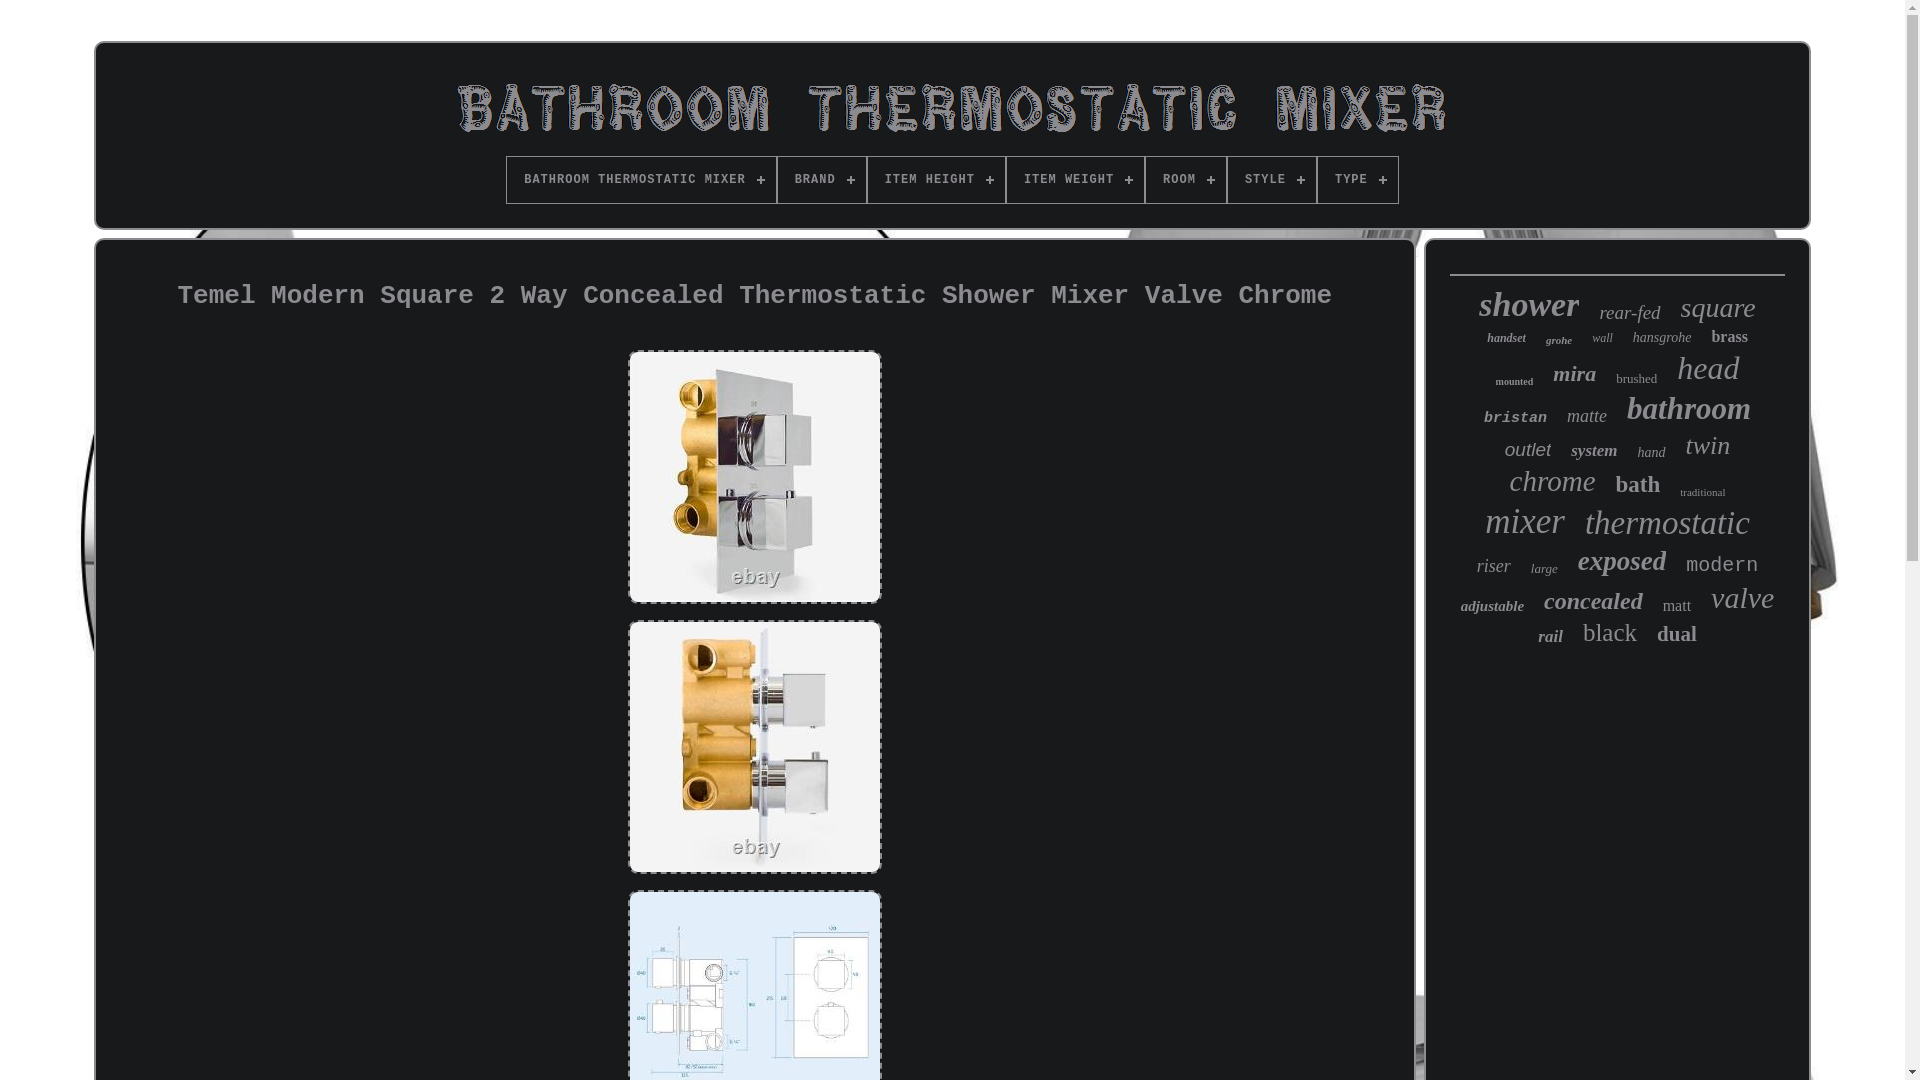 The image size is (1920, 1080). I want to click on ITEM HEIGHT, so click(936, 180).